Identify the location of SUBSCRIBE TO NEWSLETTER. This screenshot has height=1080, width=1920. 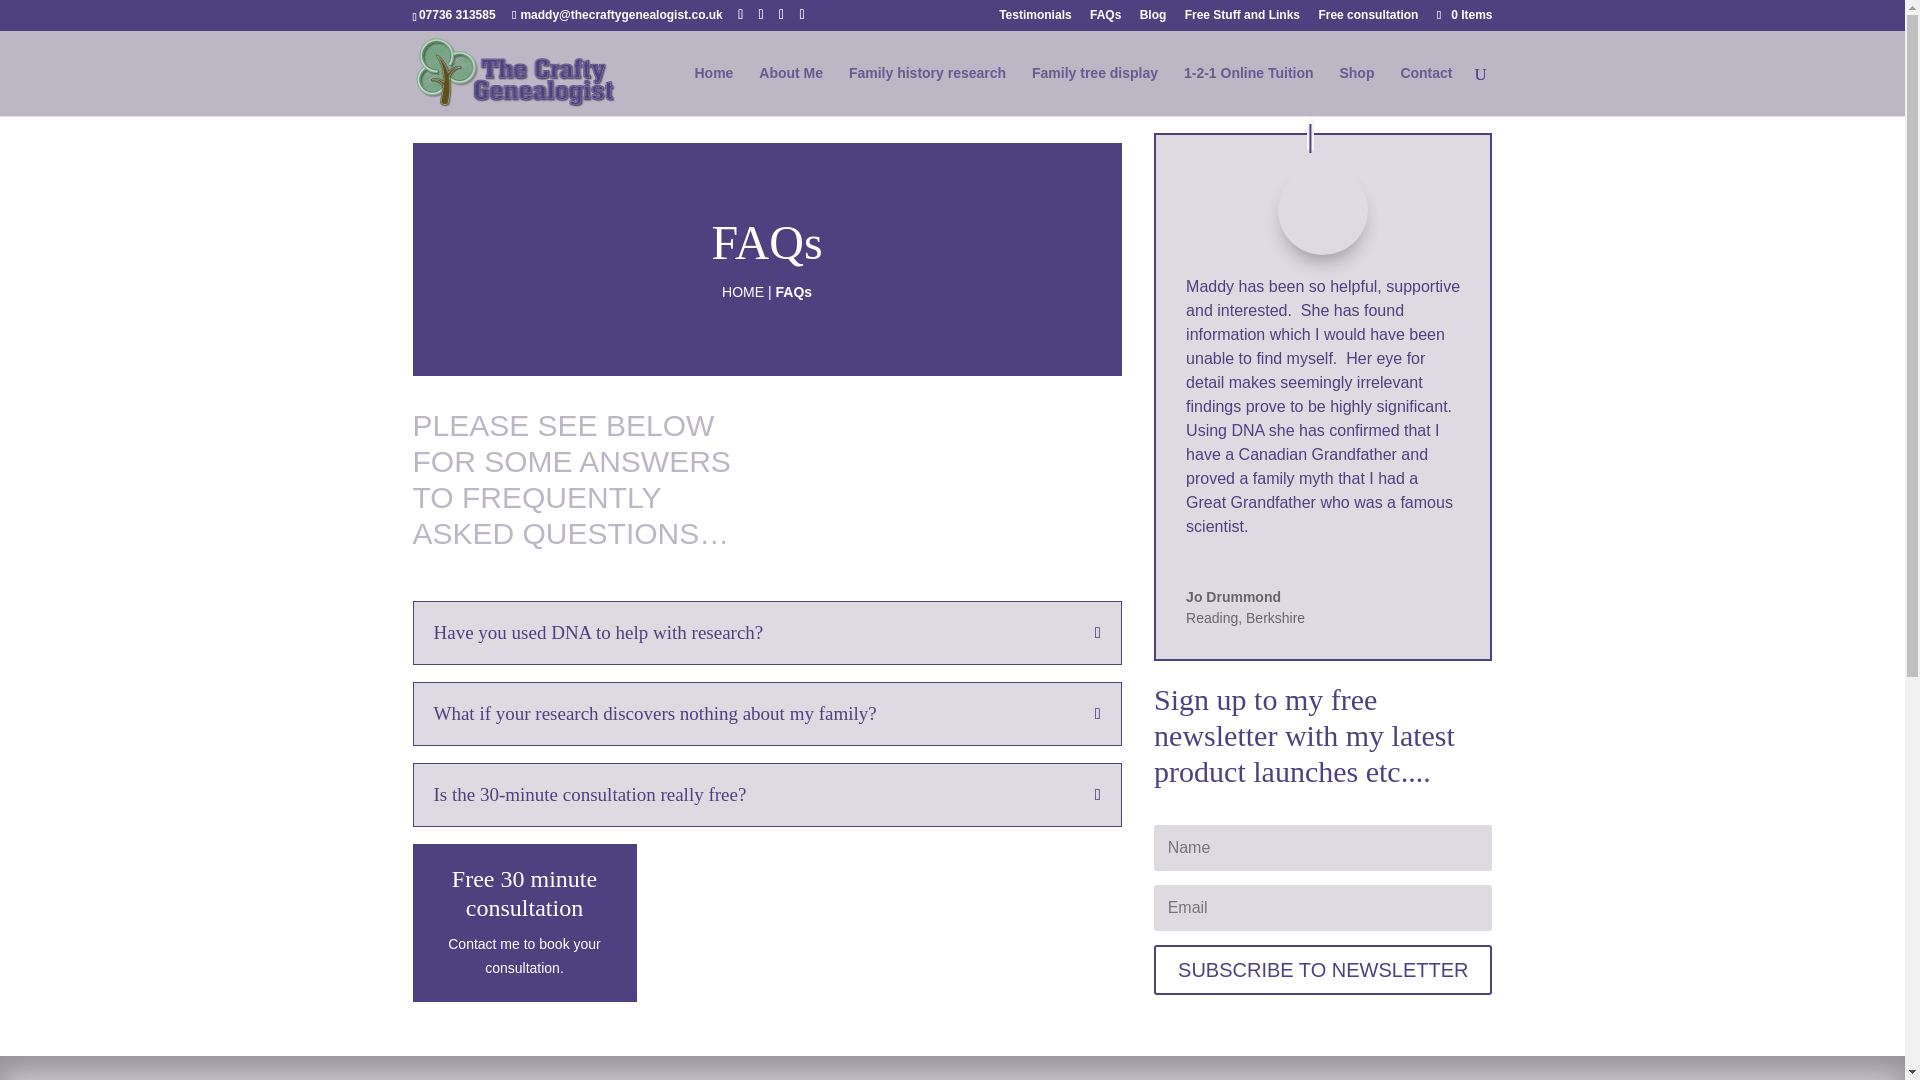
(1322, 970).